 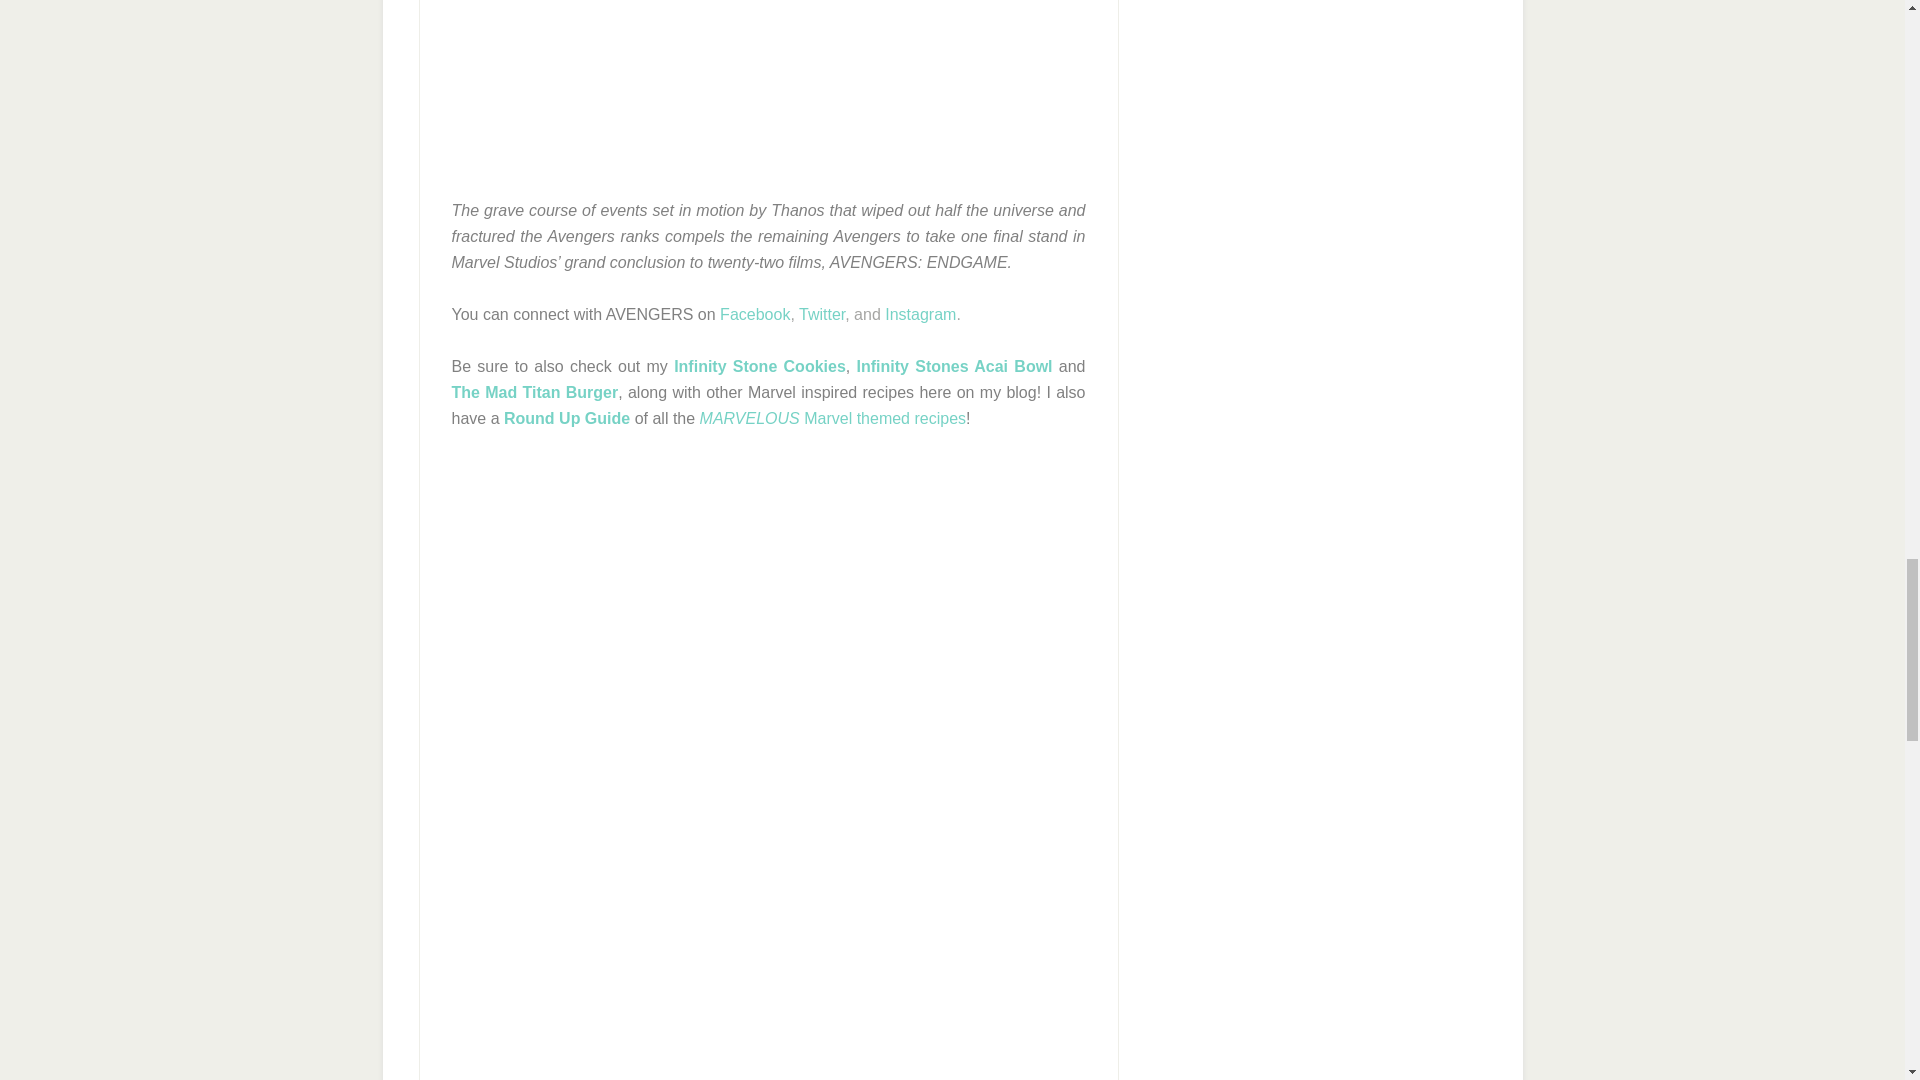 I want to click on The Mad Titan Burger, so click(x=534, y=392).